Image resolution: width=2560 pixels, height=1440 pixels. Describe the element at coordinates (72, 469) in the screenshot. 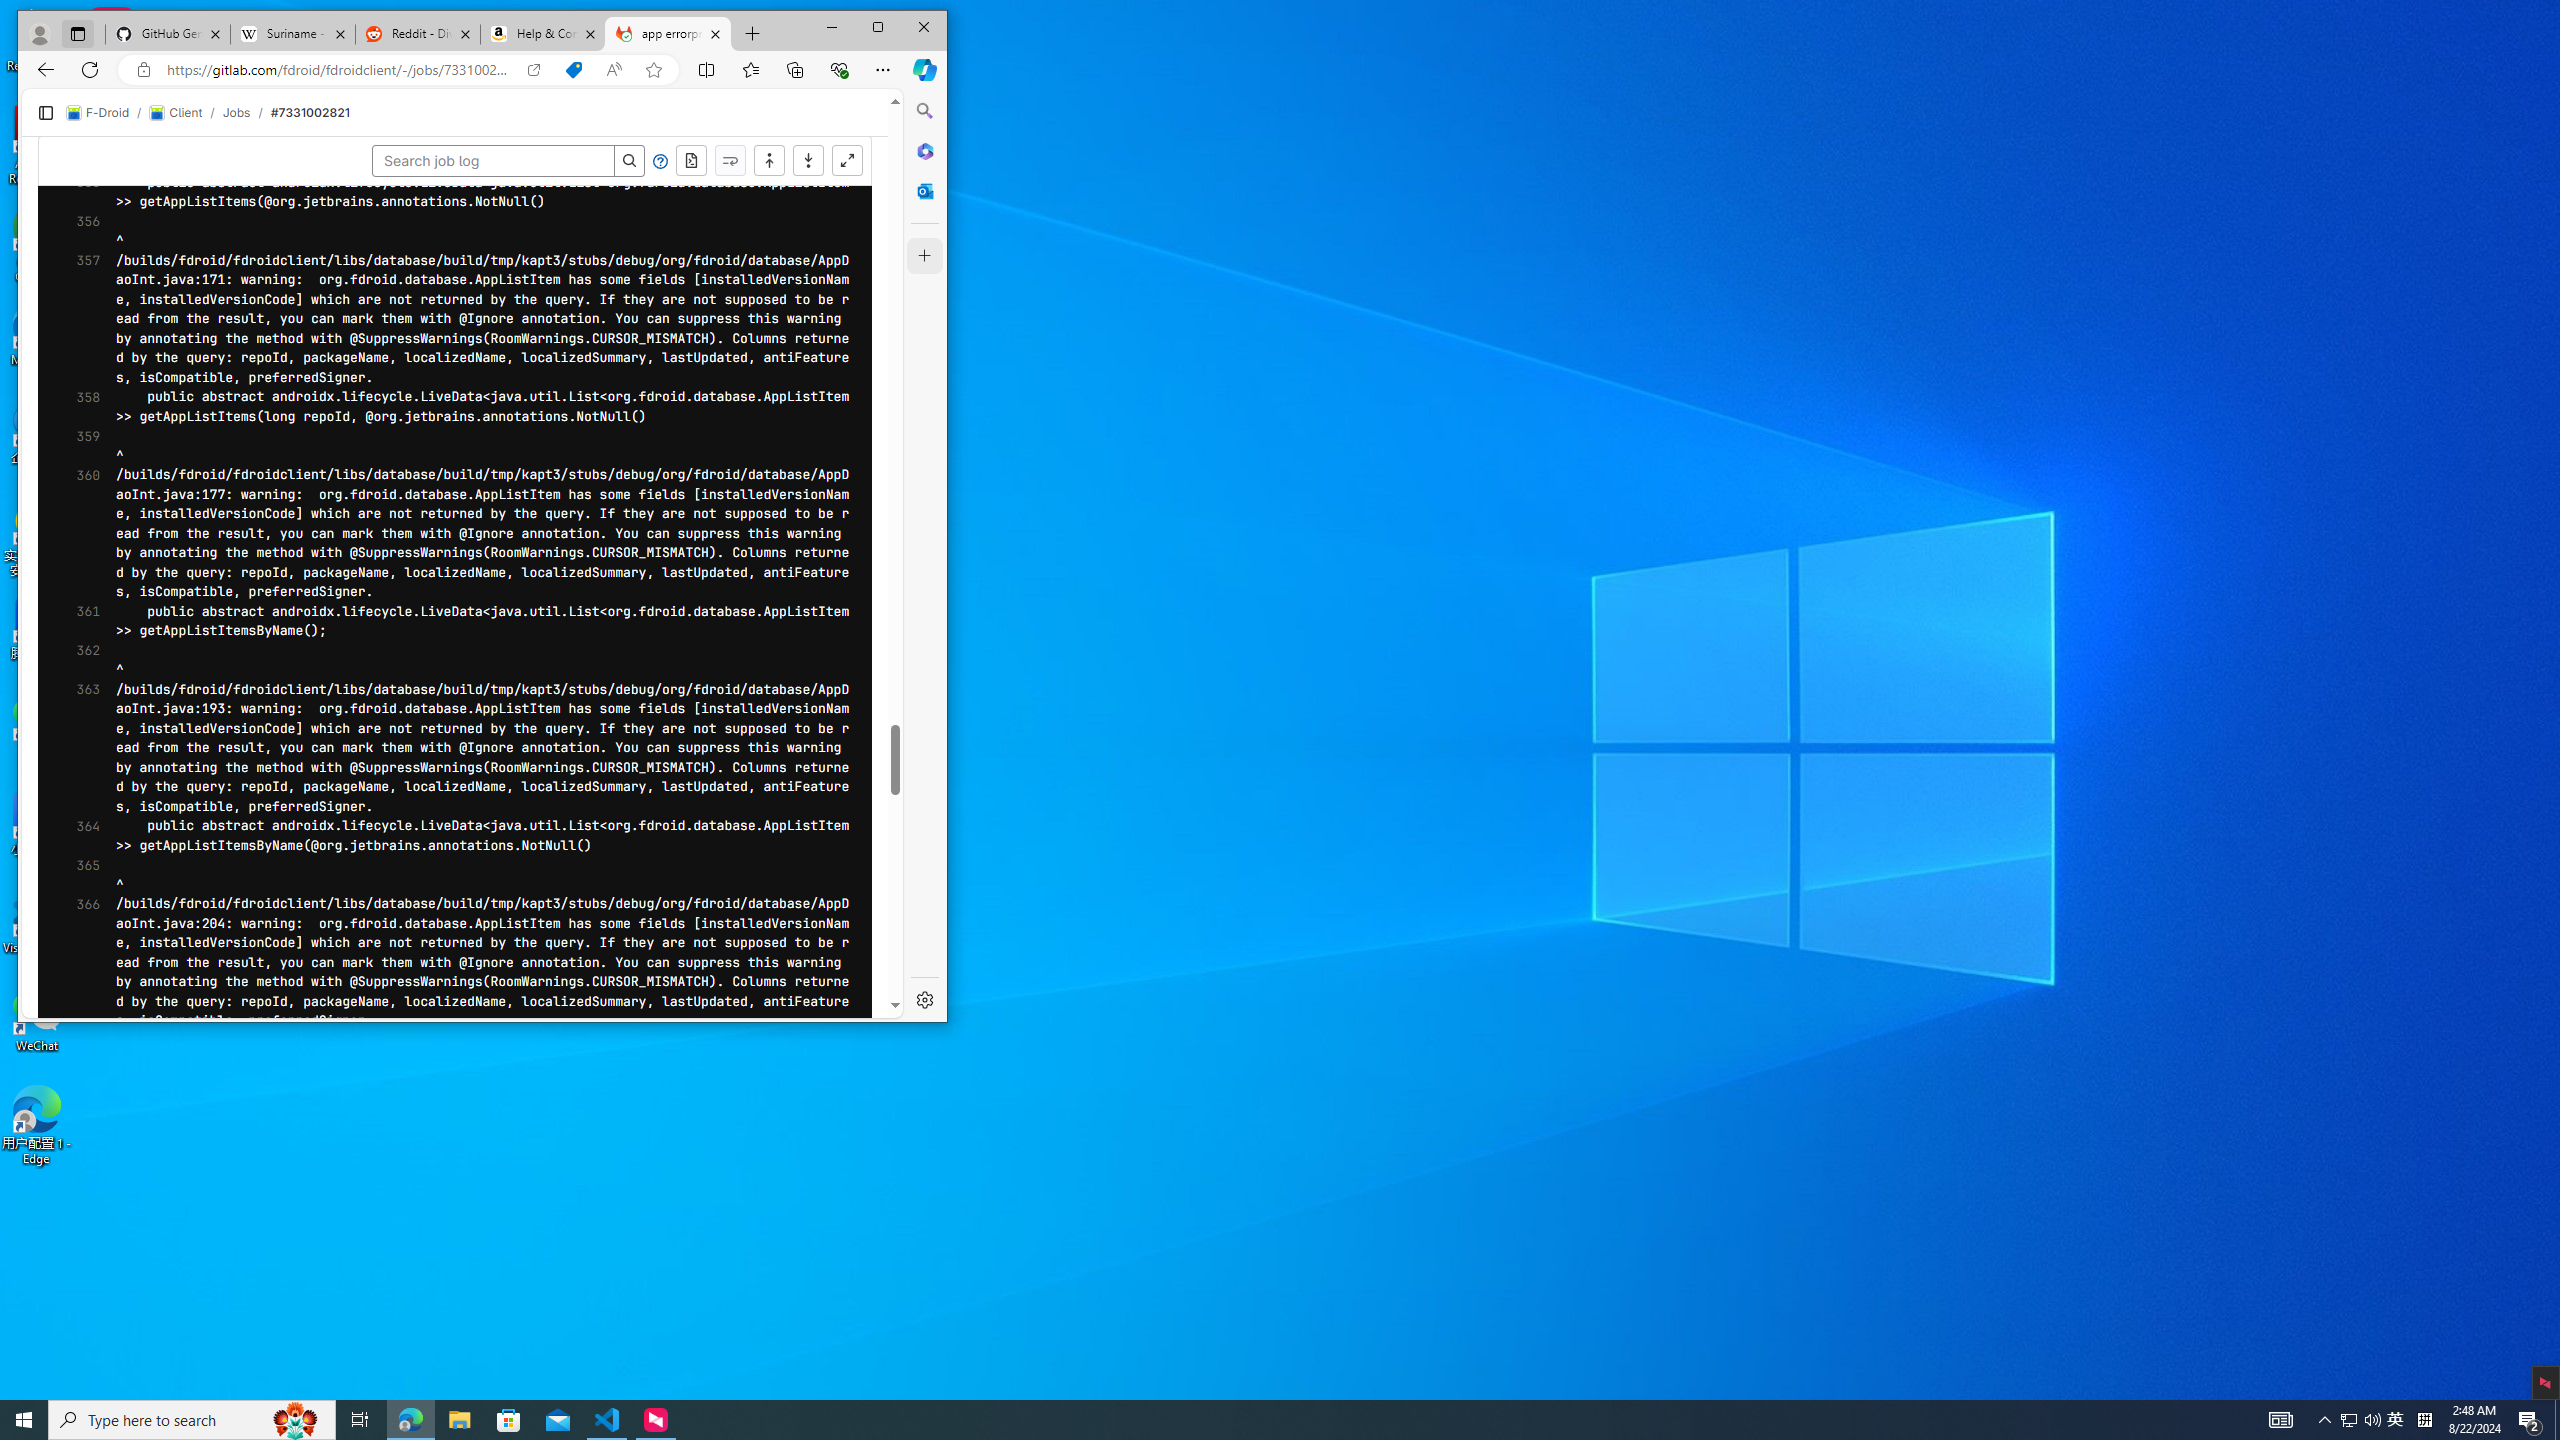

I see `411` at that location.